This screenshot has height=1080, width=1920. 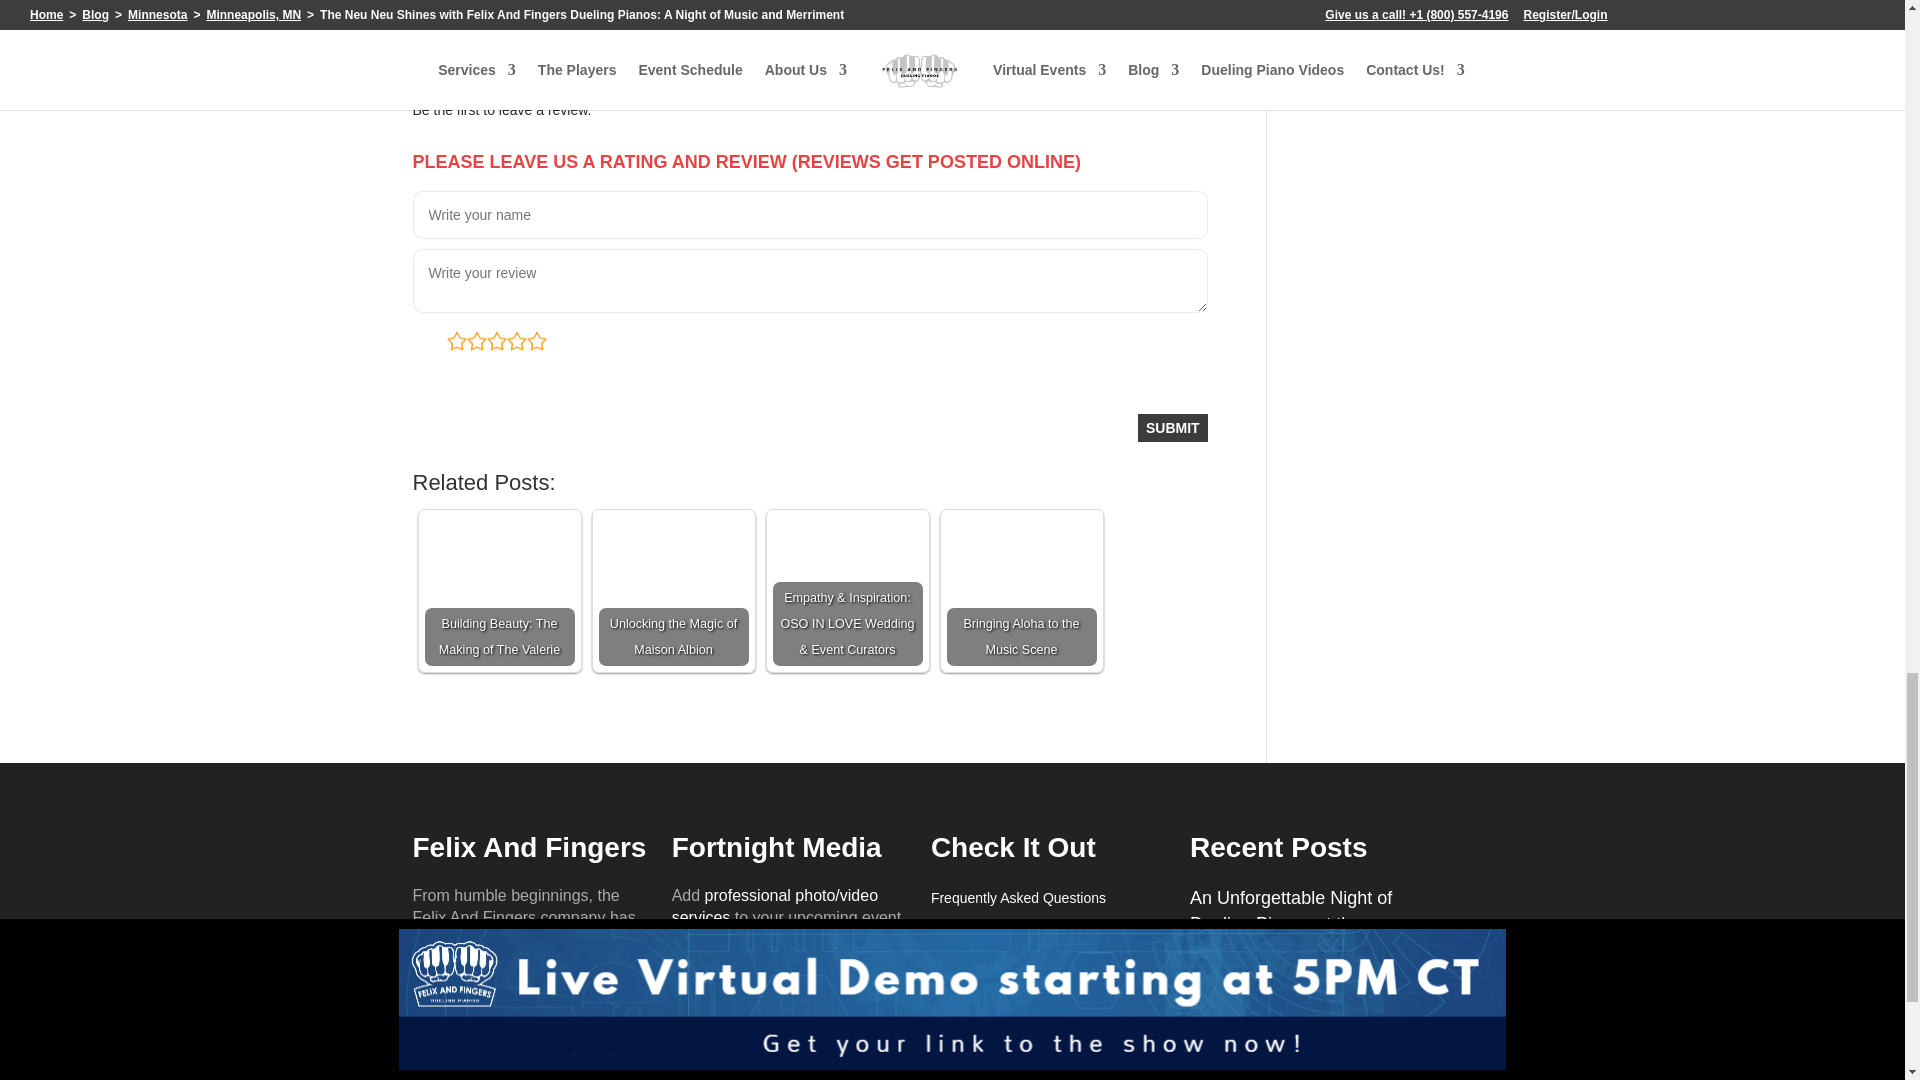 What do you see at coordinates (1172, 427) in the screenshot?
I see `Submit` at bounding box center [1172, 427].